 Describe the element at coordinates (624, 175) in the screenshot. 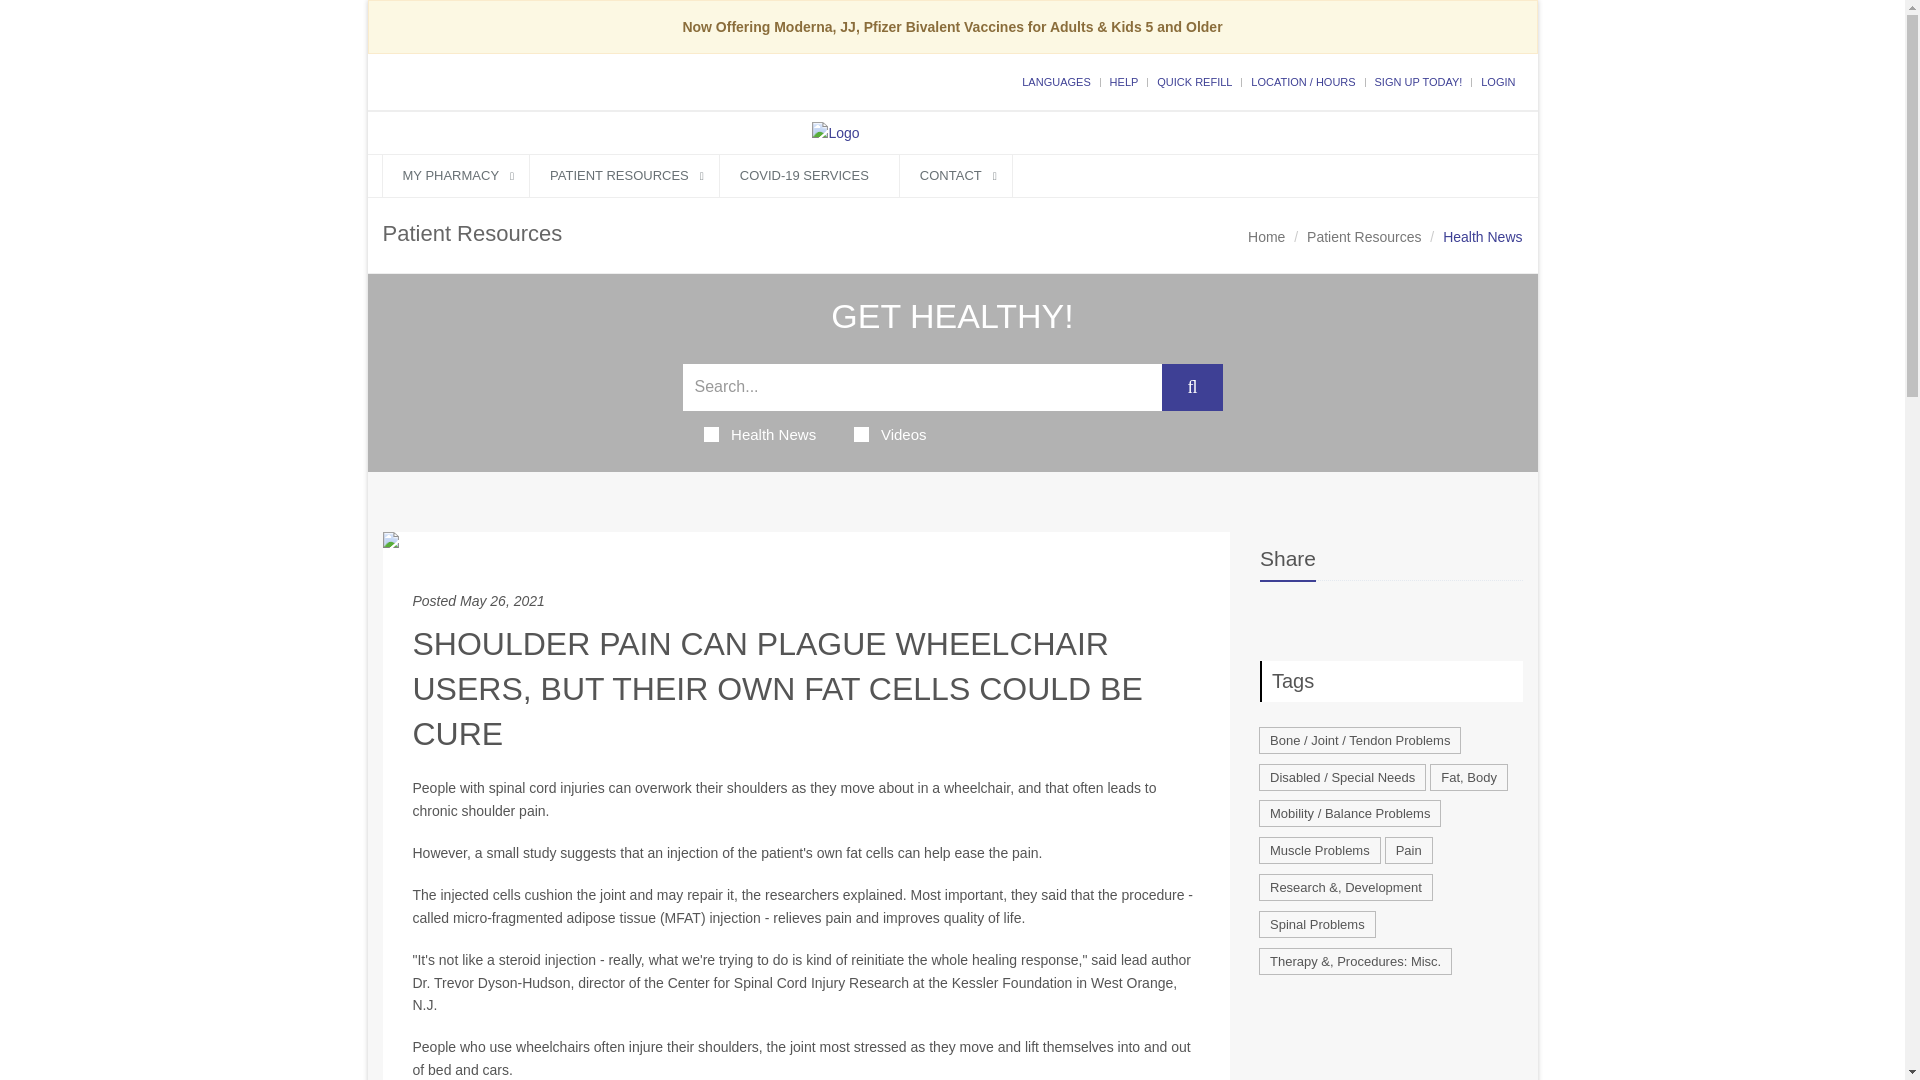

I see `PATIENT RESOURCES` at that location.